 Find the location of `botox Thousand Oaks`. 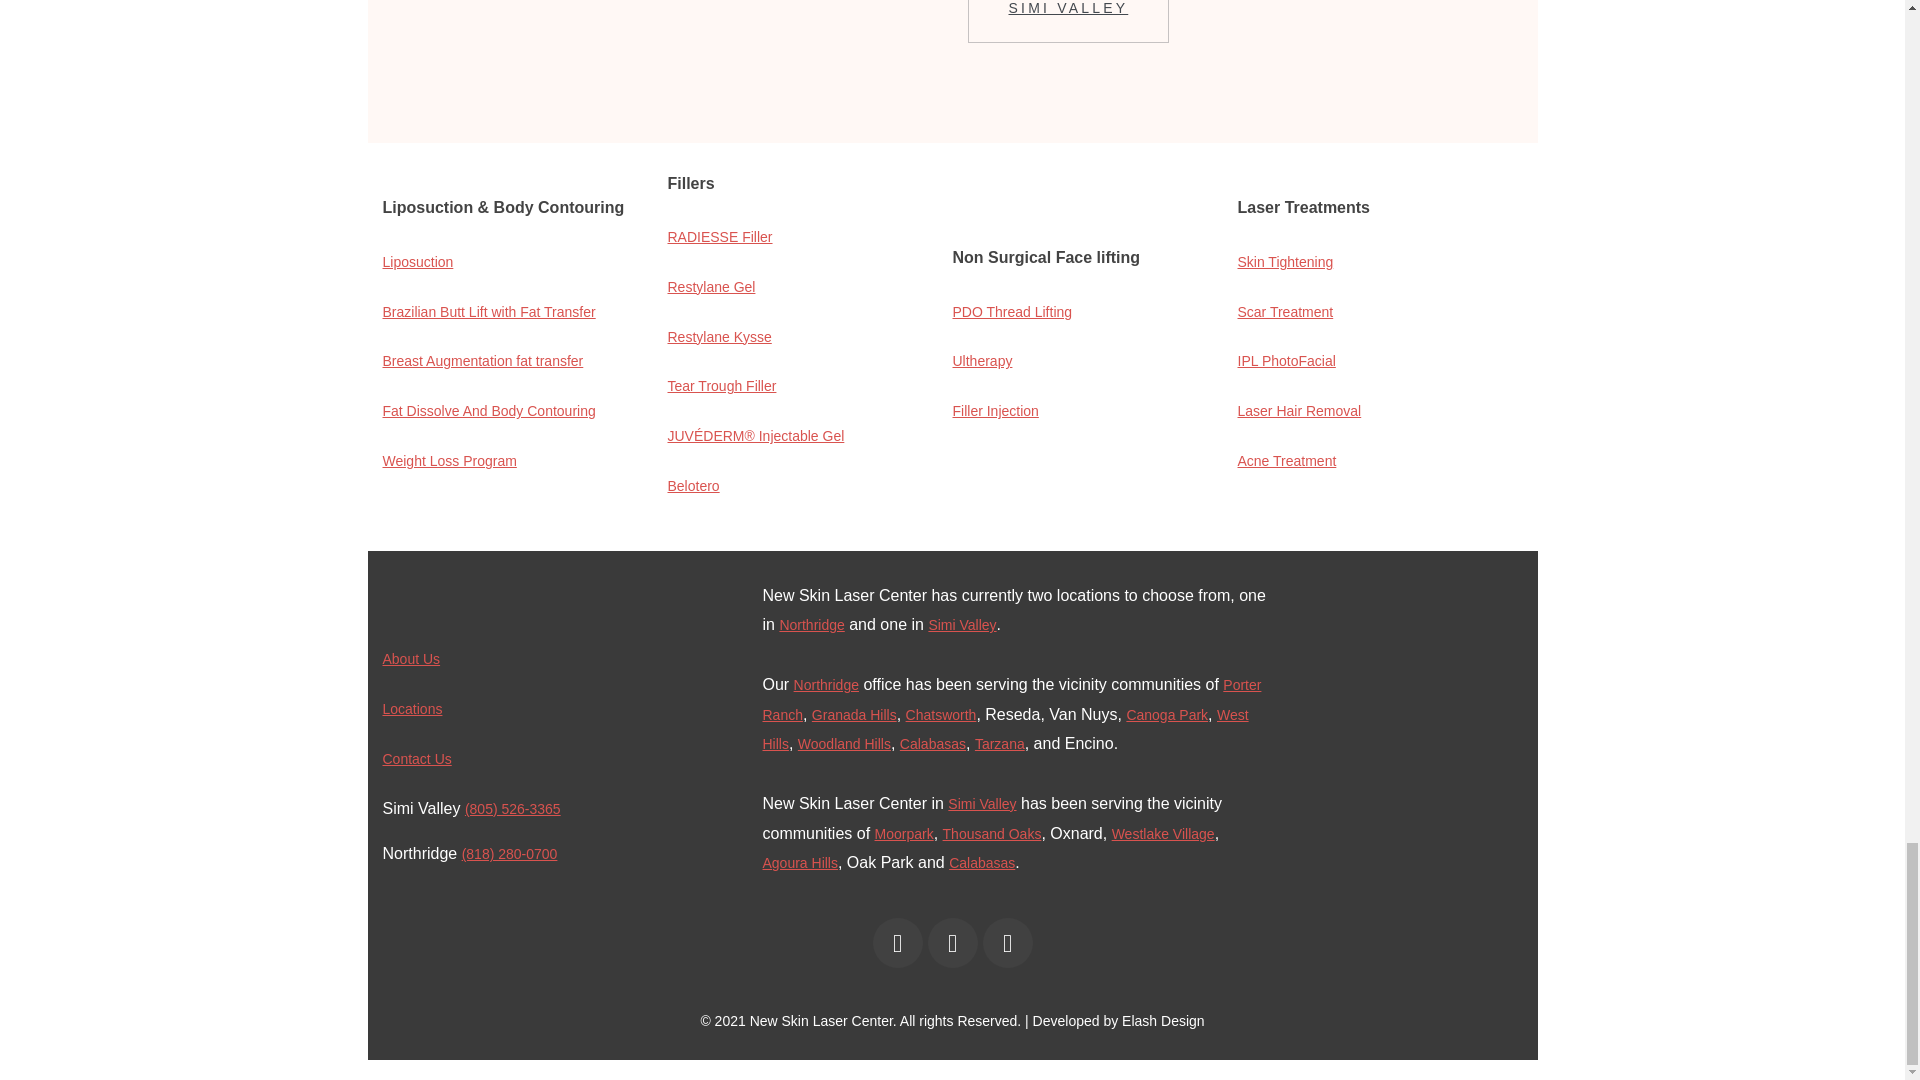

botox Thousand Oaks is located at coordinates (992, 834).